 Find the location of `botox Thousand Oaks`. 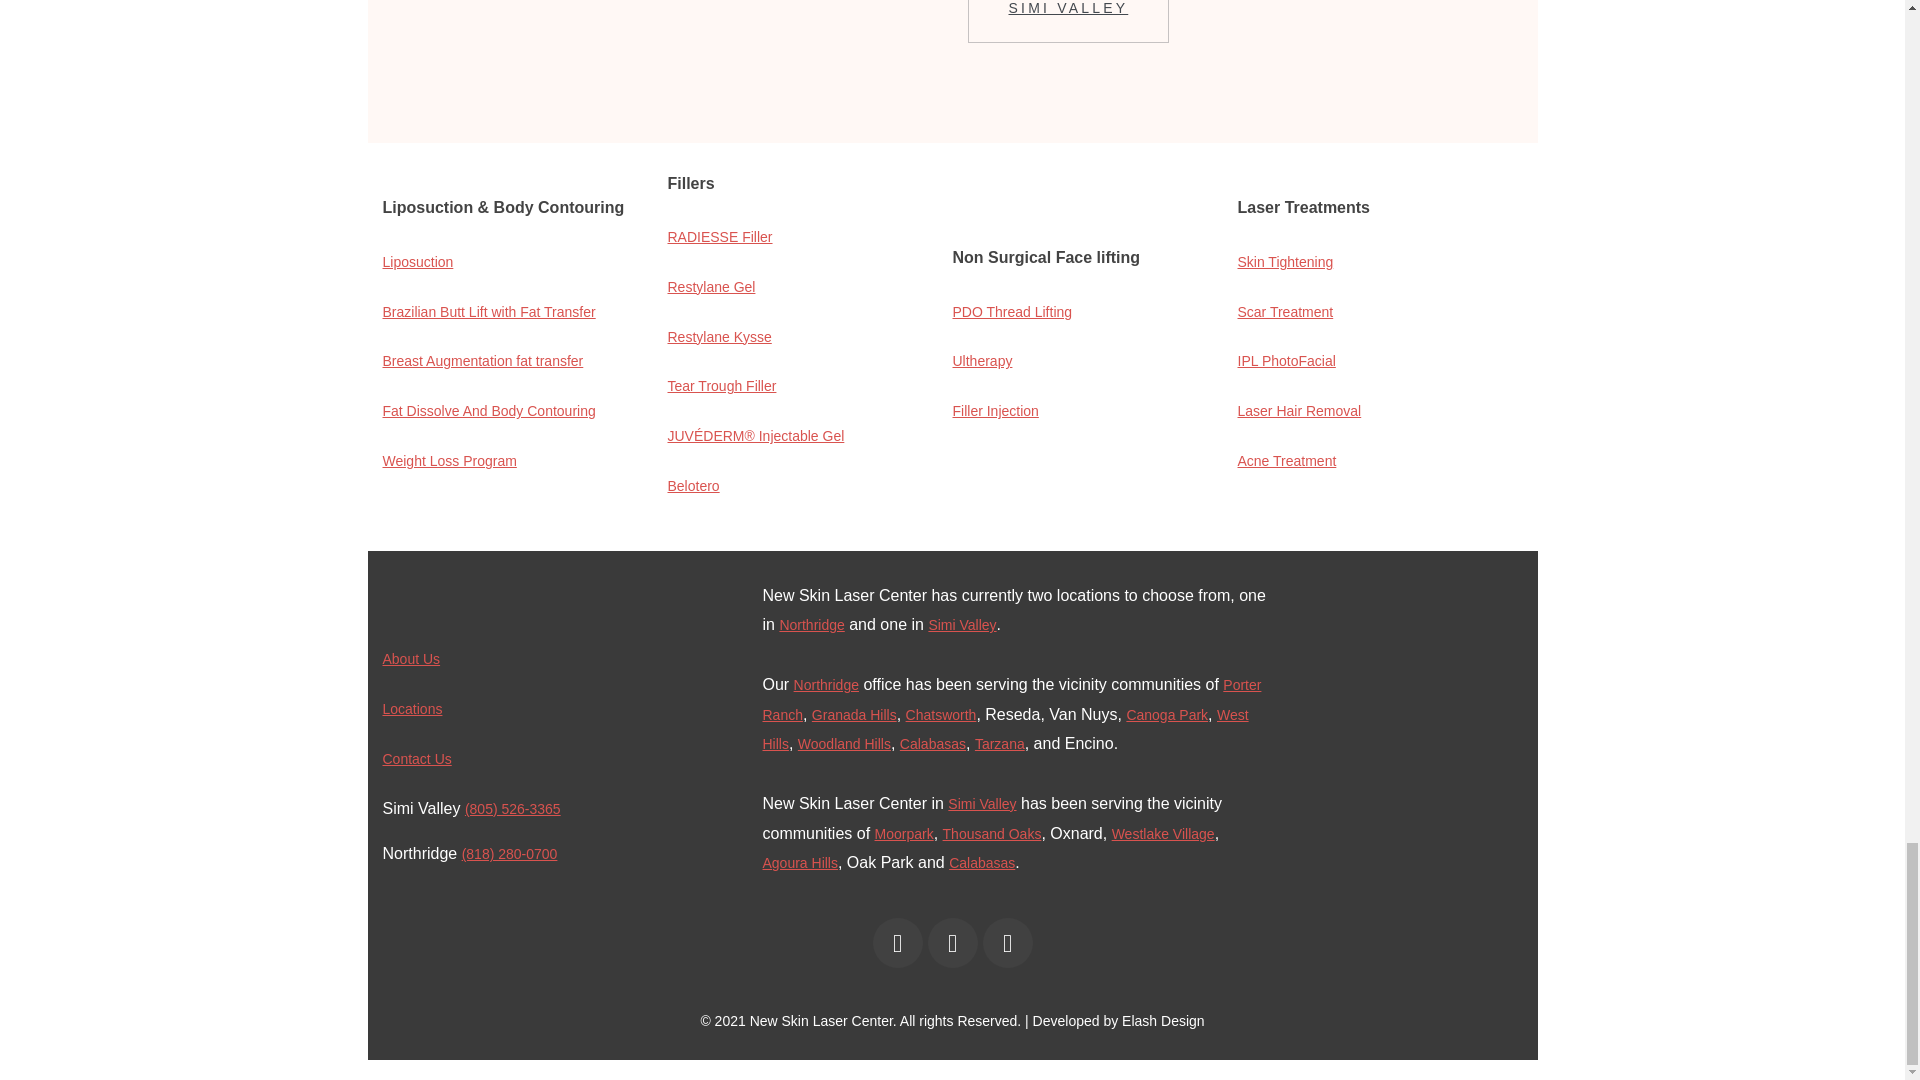

botox Thousand Oaks is located at coordinates (992, 834).